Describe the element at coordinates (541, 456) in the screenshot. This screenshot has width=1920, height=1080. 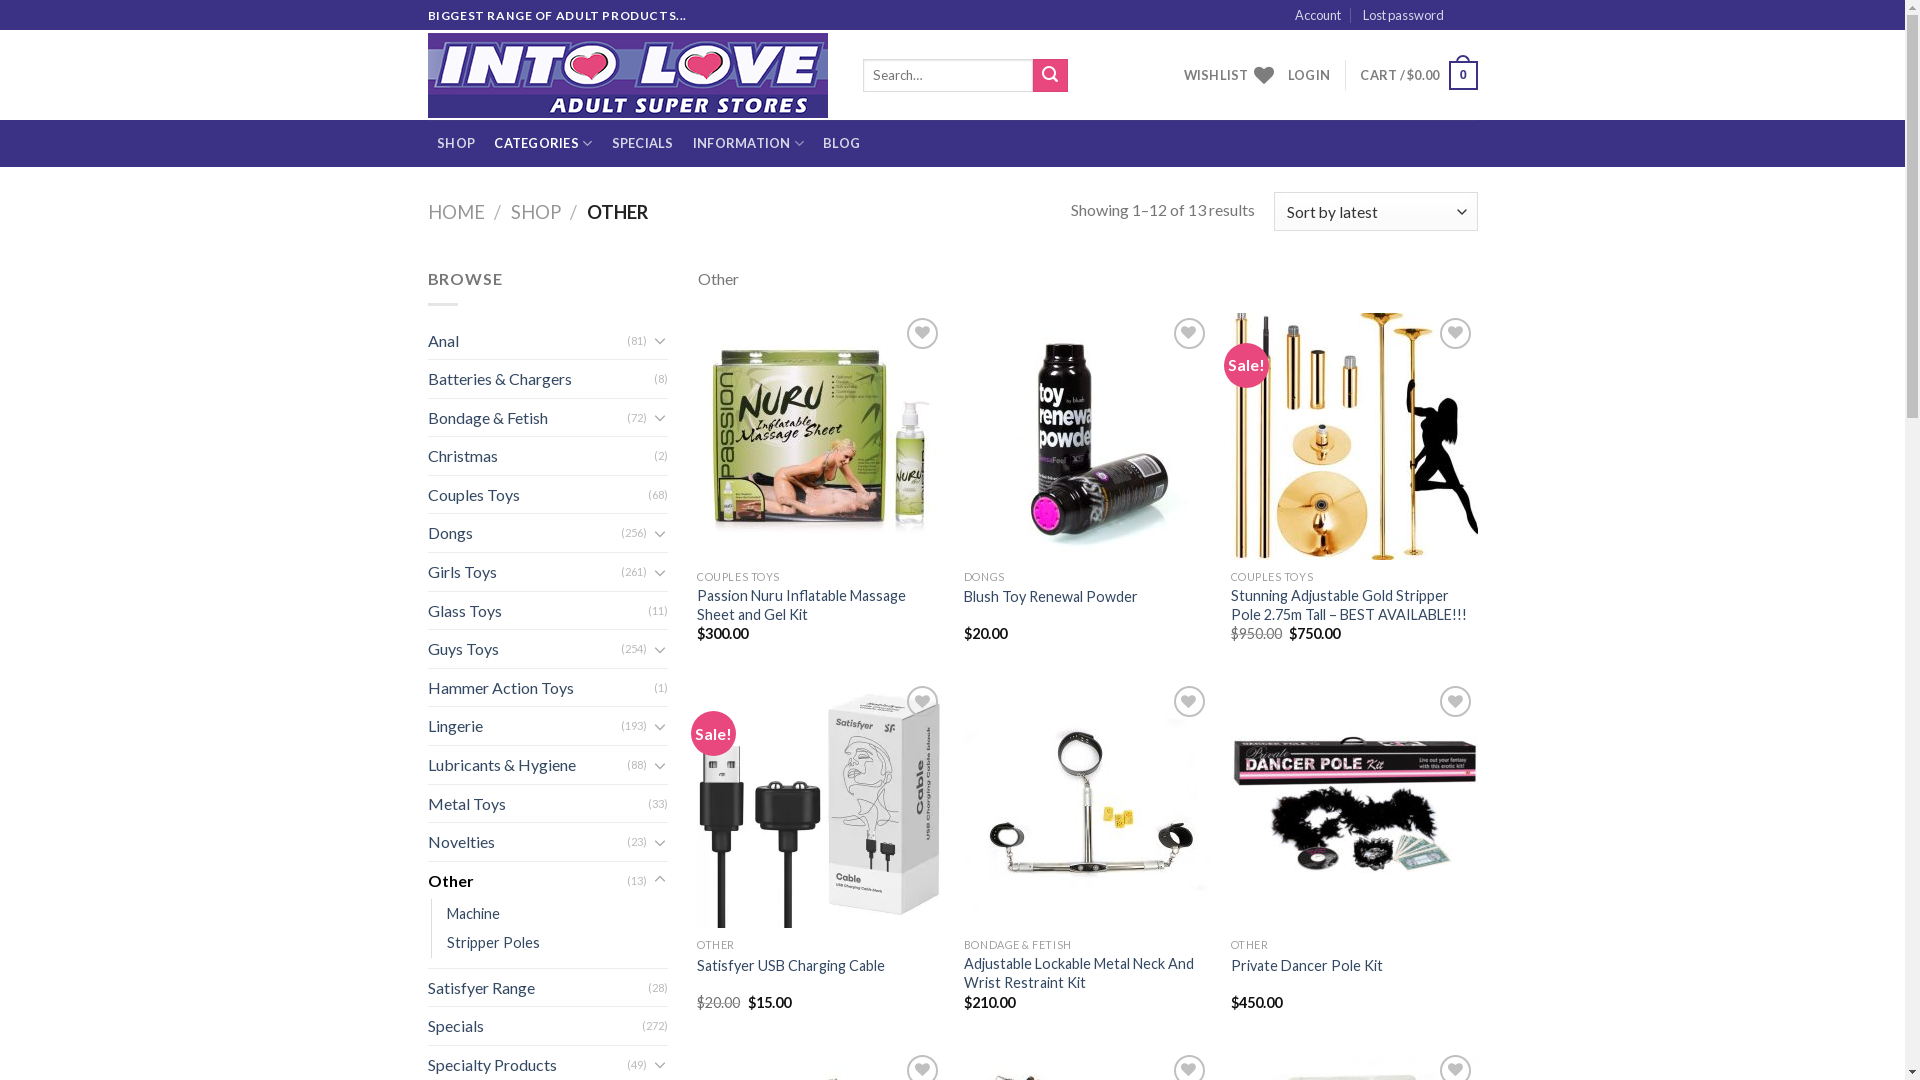
I see `Christmas` at that location.